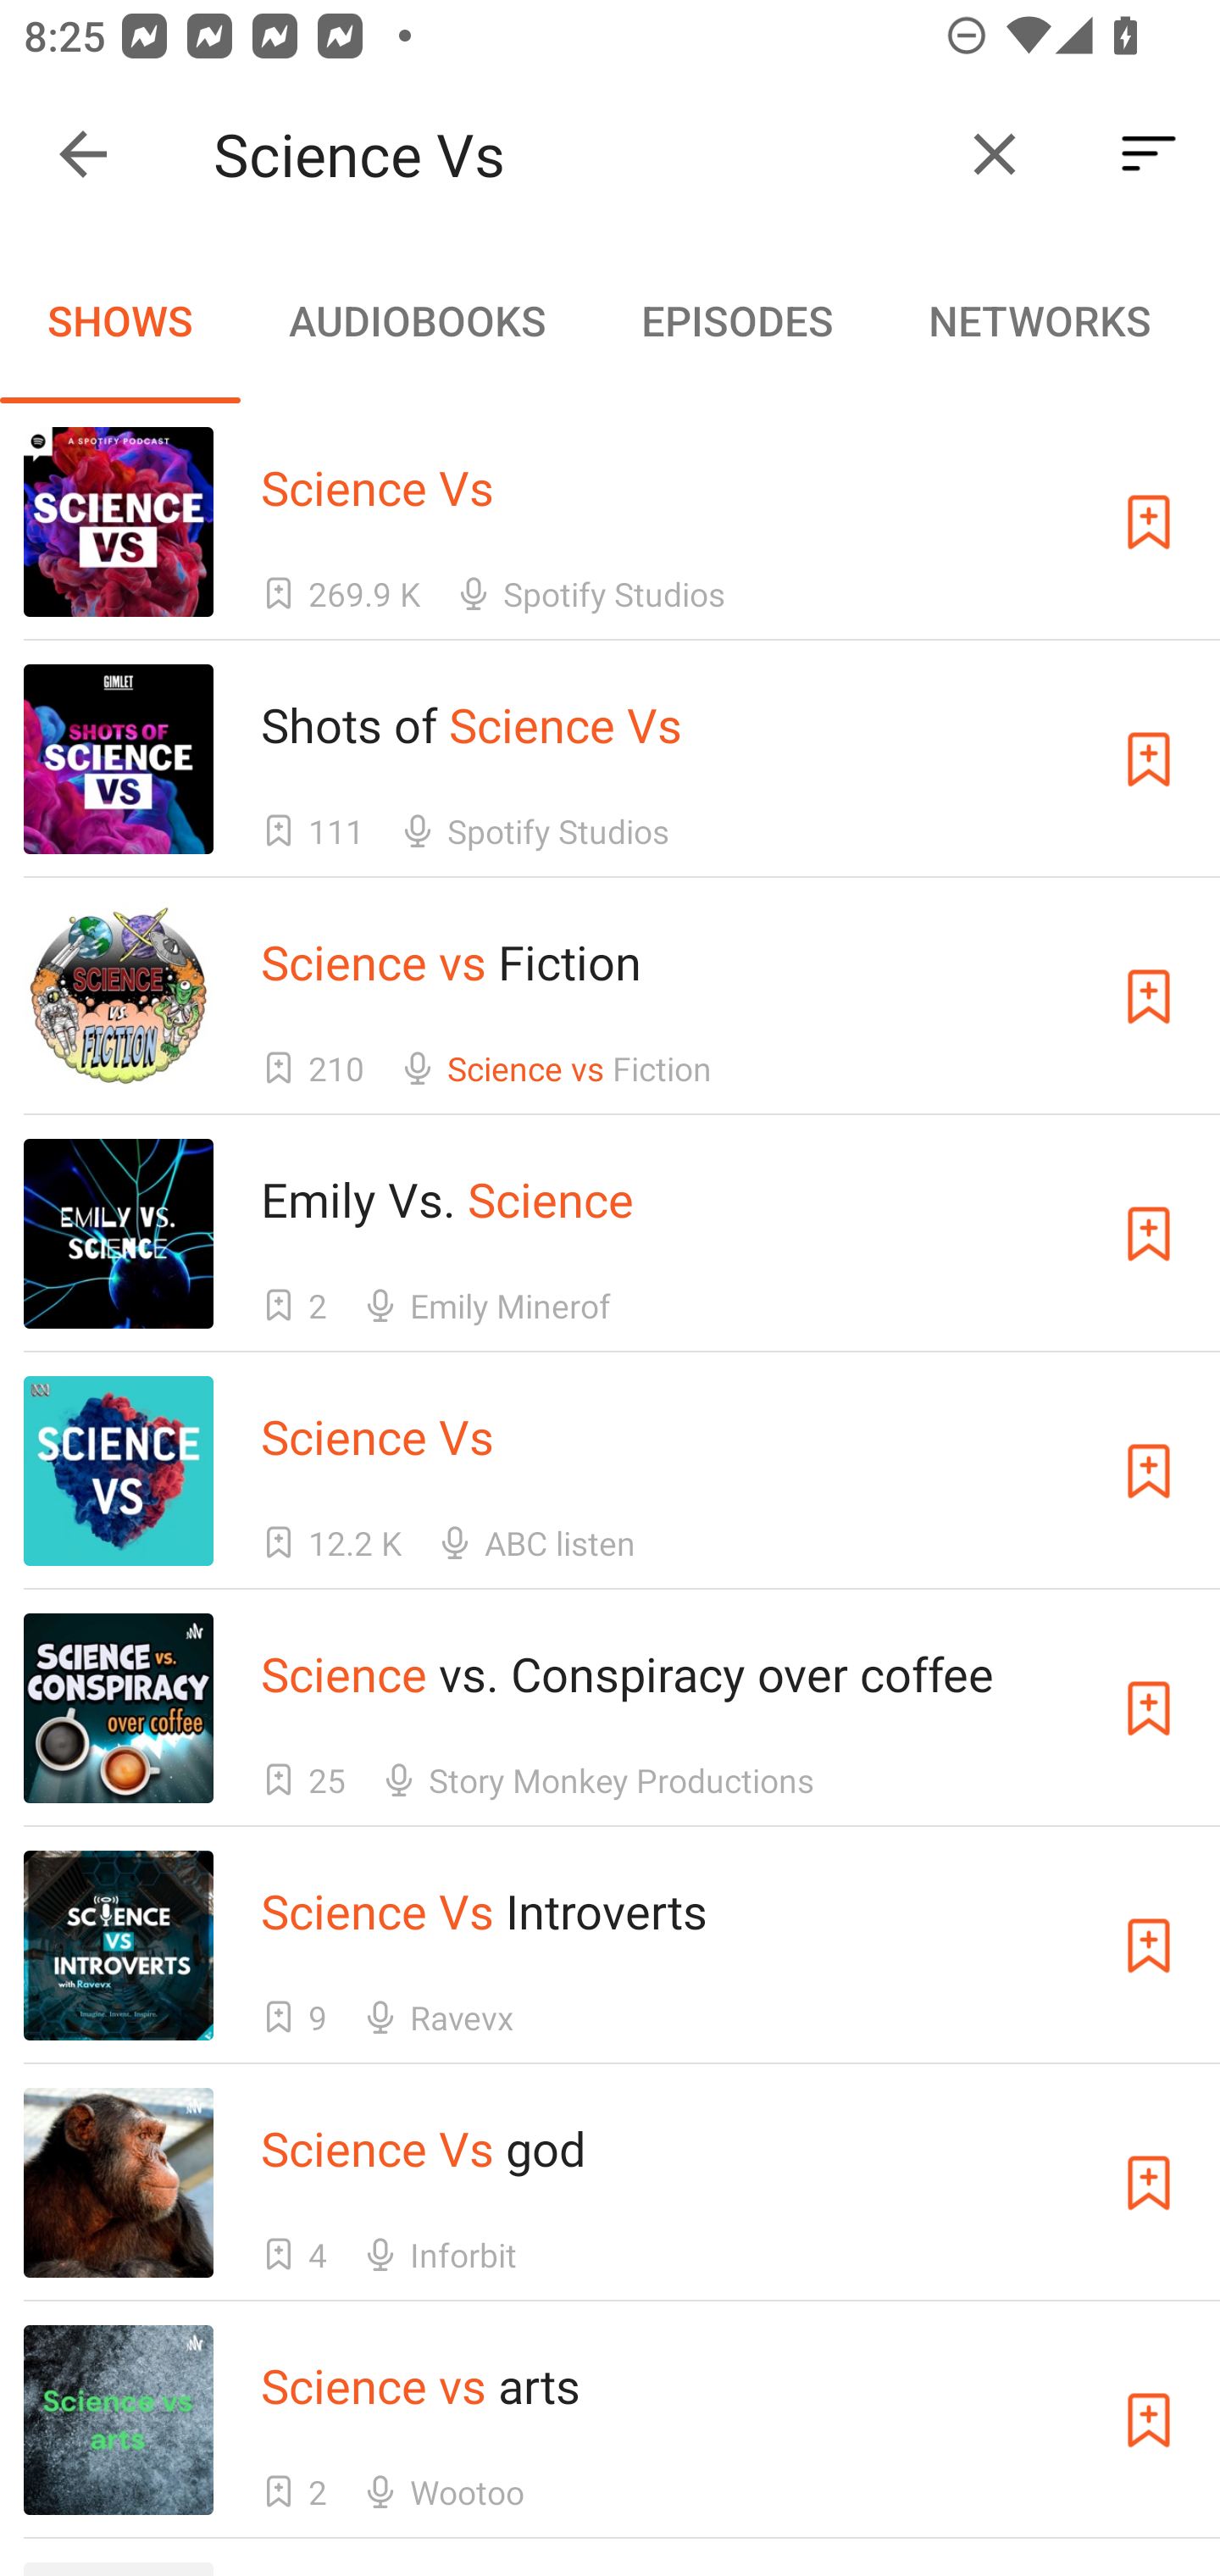 This screenshot has height=2576, width=1220. What do you see at coordinates (1149, 759) in the screenshot?
I see `Subscribe` at bounding box center [1149, 759].